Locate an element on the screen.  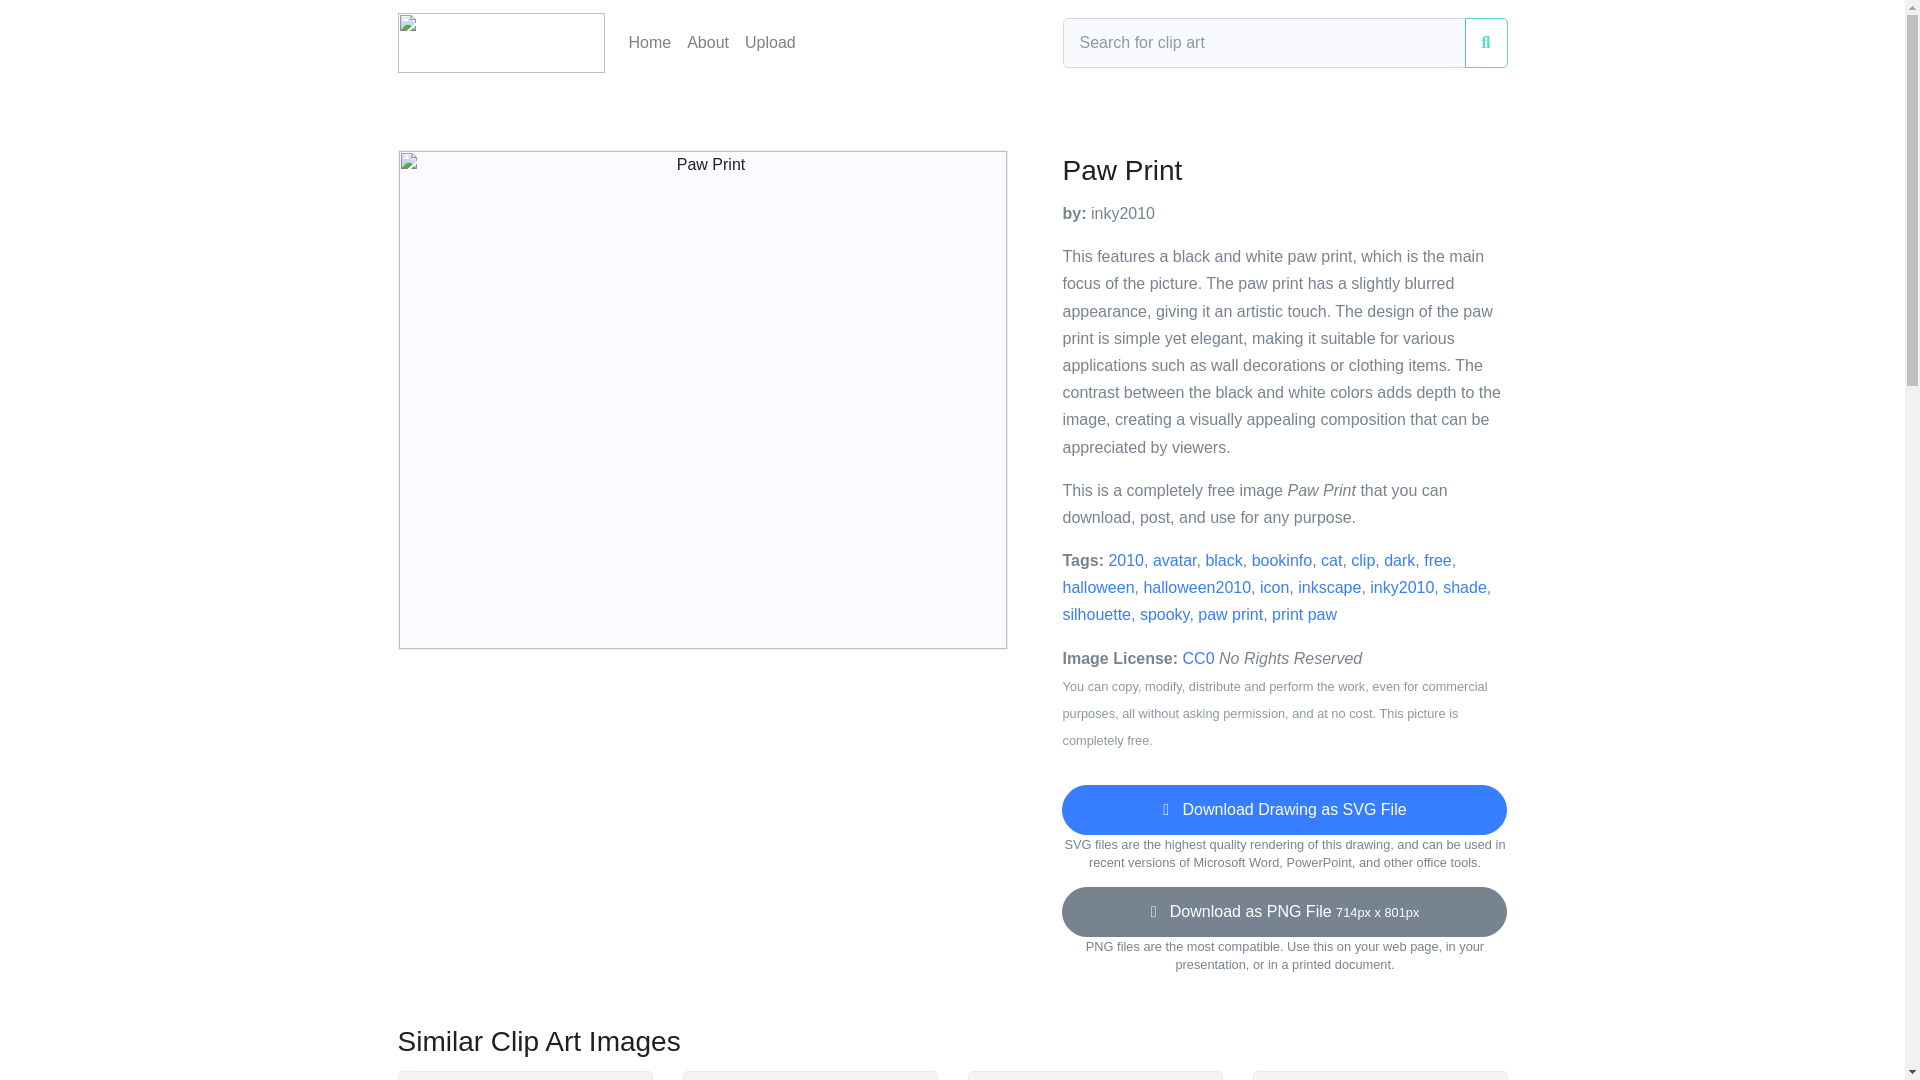
About is located at coordinates (708, 42).